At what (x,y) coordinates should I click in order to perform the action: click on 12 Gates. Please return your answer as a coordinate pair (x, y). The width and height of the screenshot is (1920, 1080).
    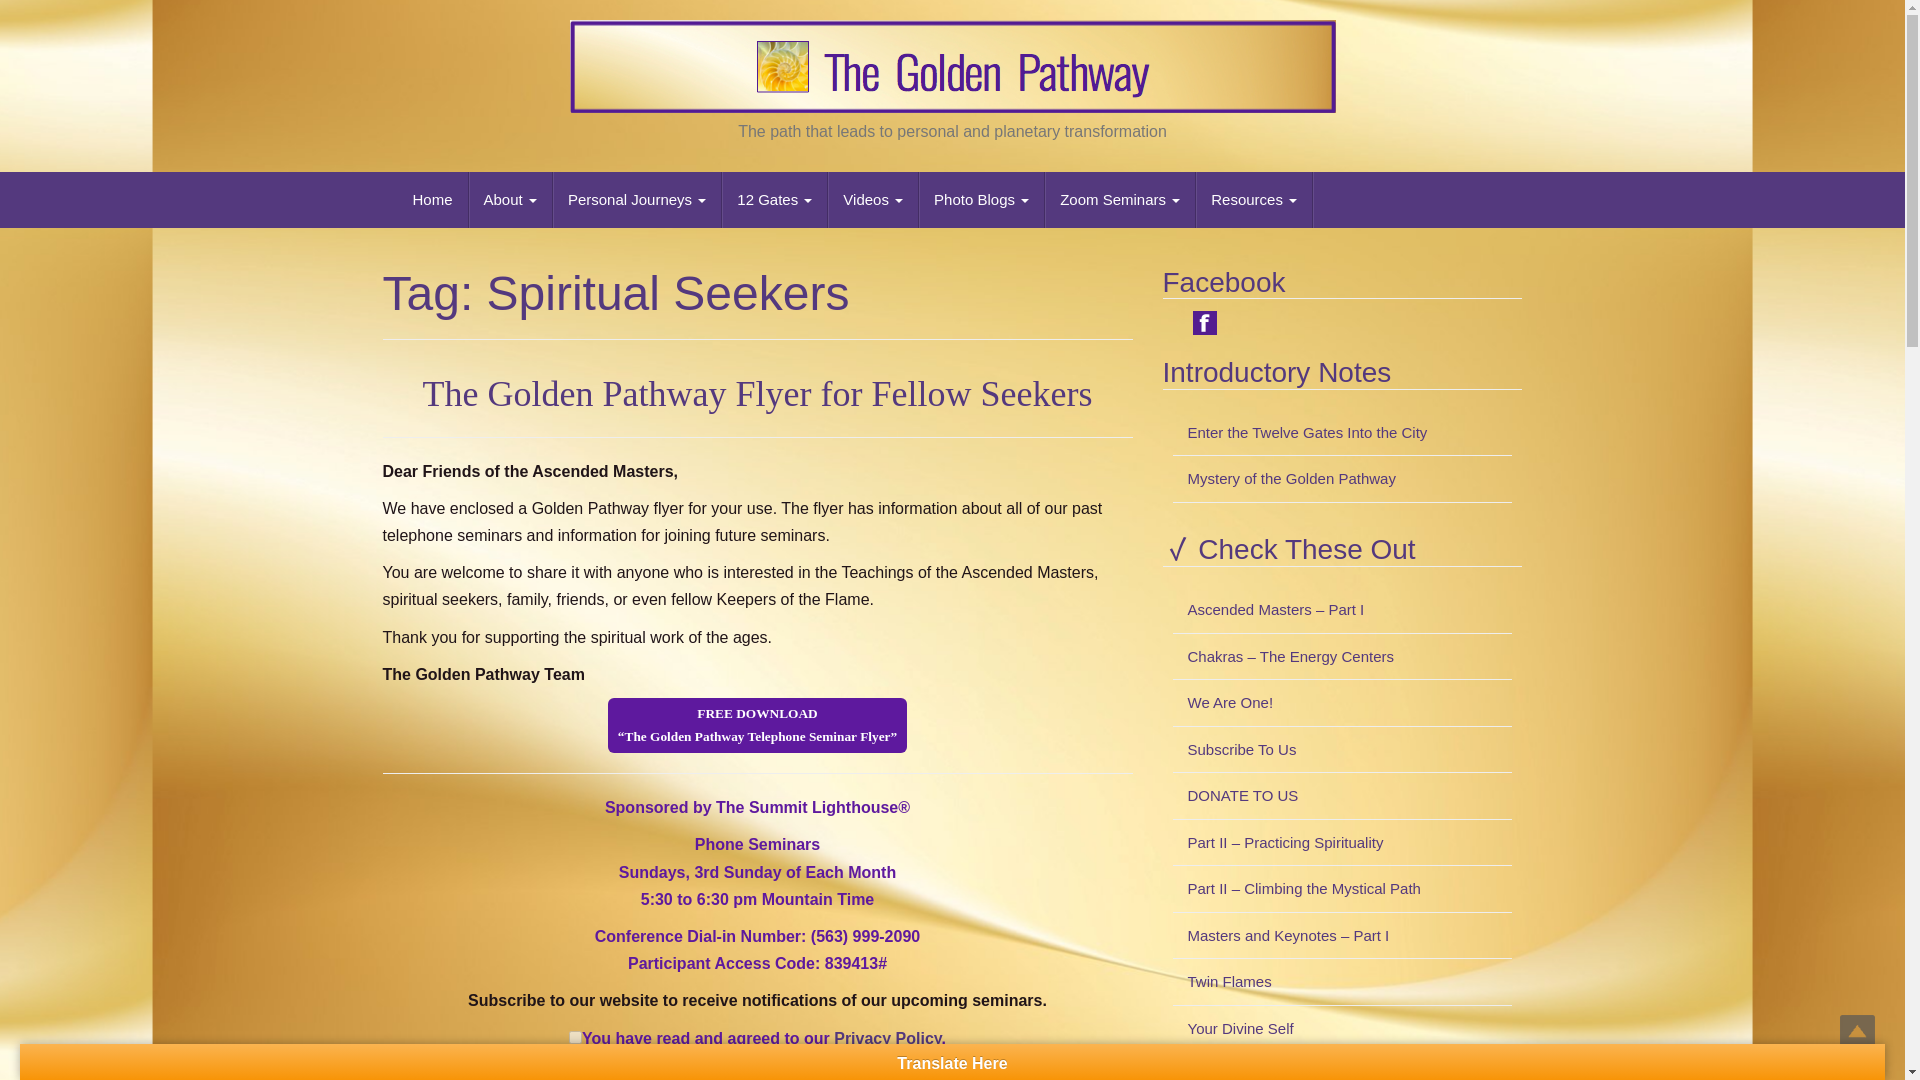
    Looking at the image, I should click on (774, 199).